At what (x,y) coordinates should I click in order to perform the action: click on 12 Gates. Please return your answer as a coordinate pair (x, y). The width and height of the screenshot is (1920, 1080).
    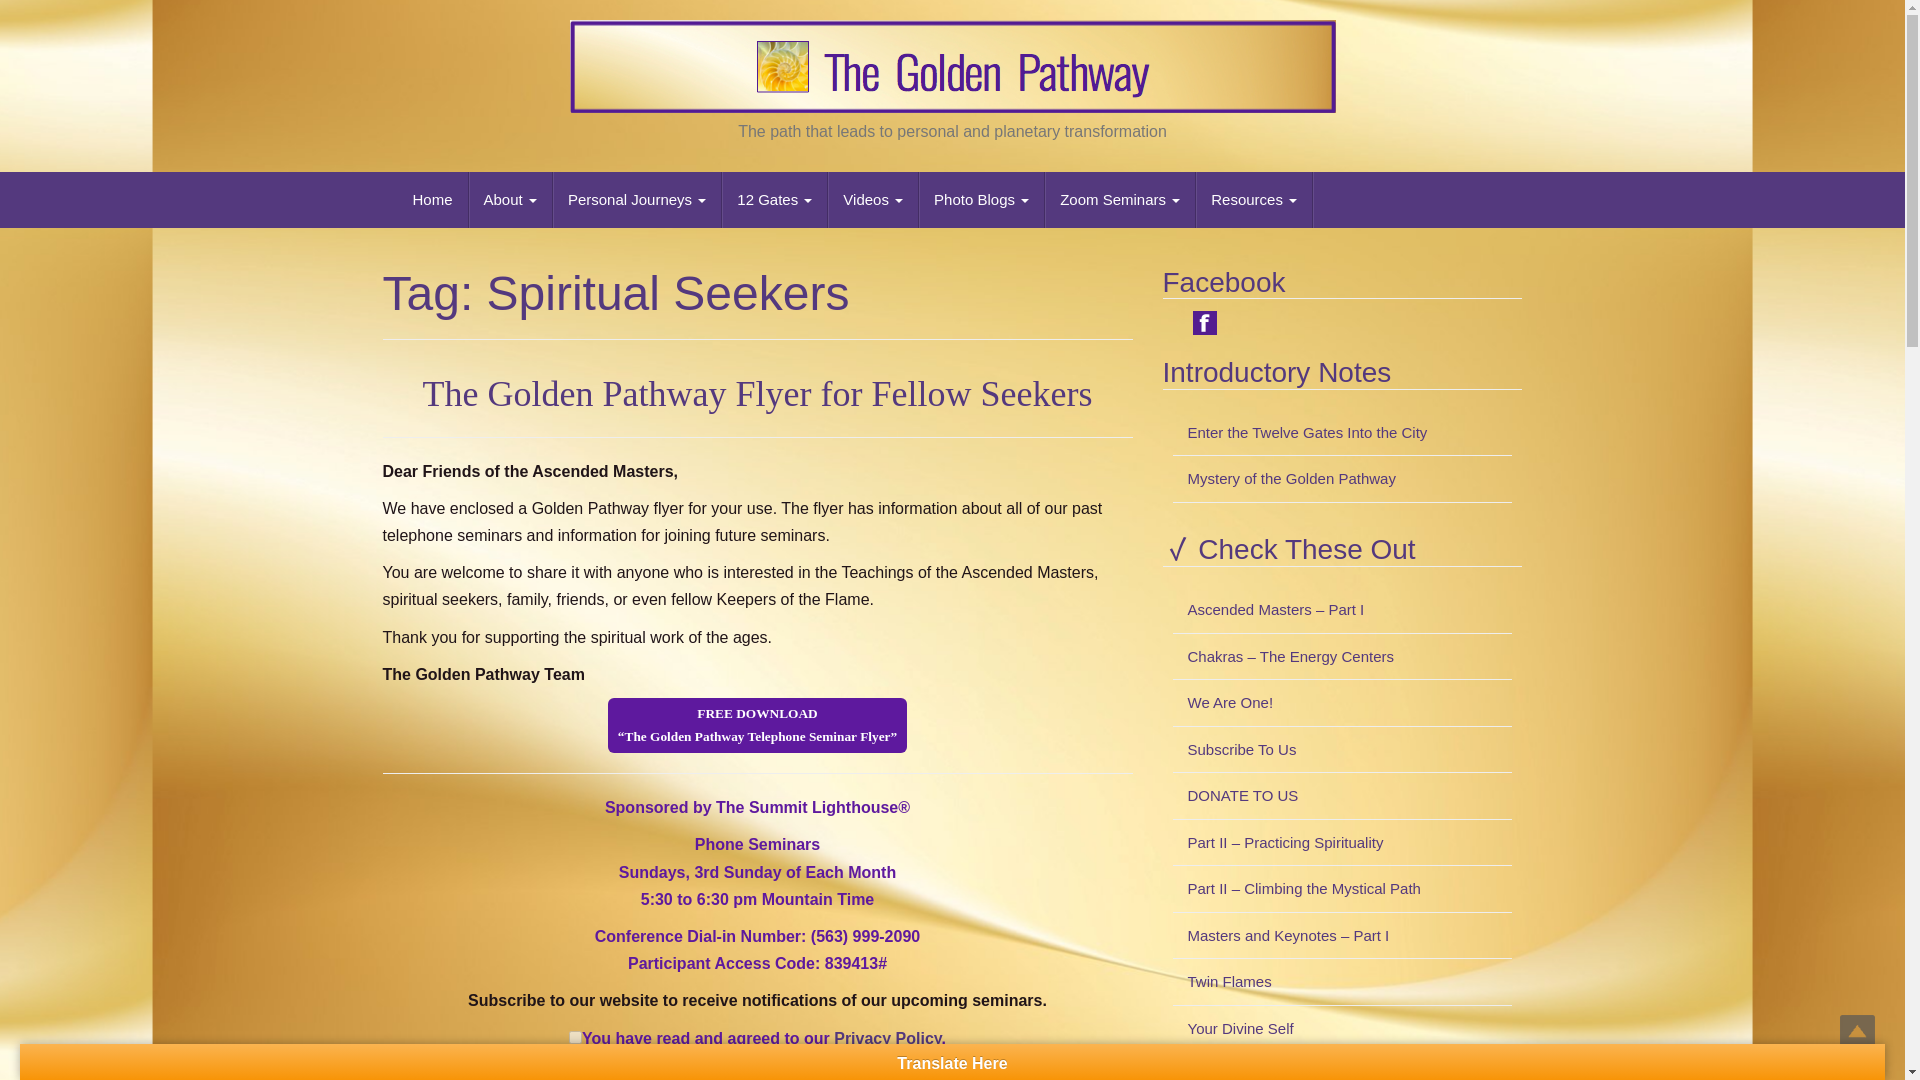
    Looking at the image, I should click on (774, 199).